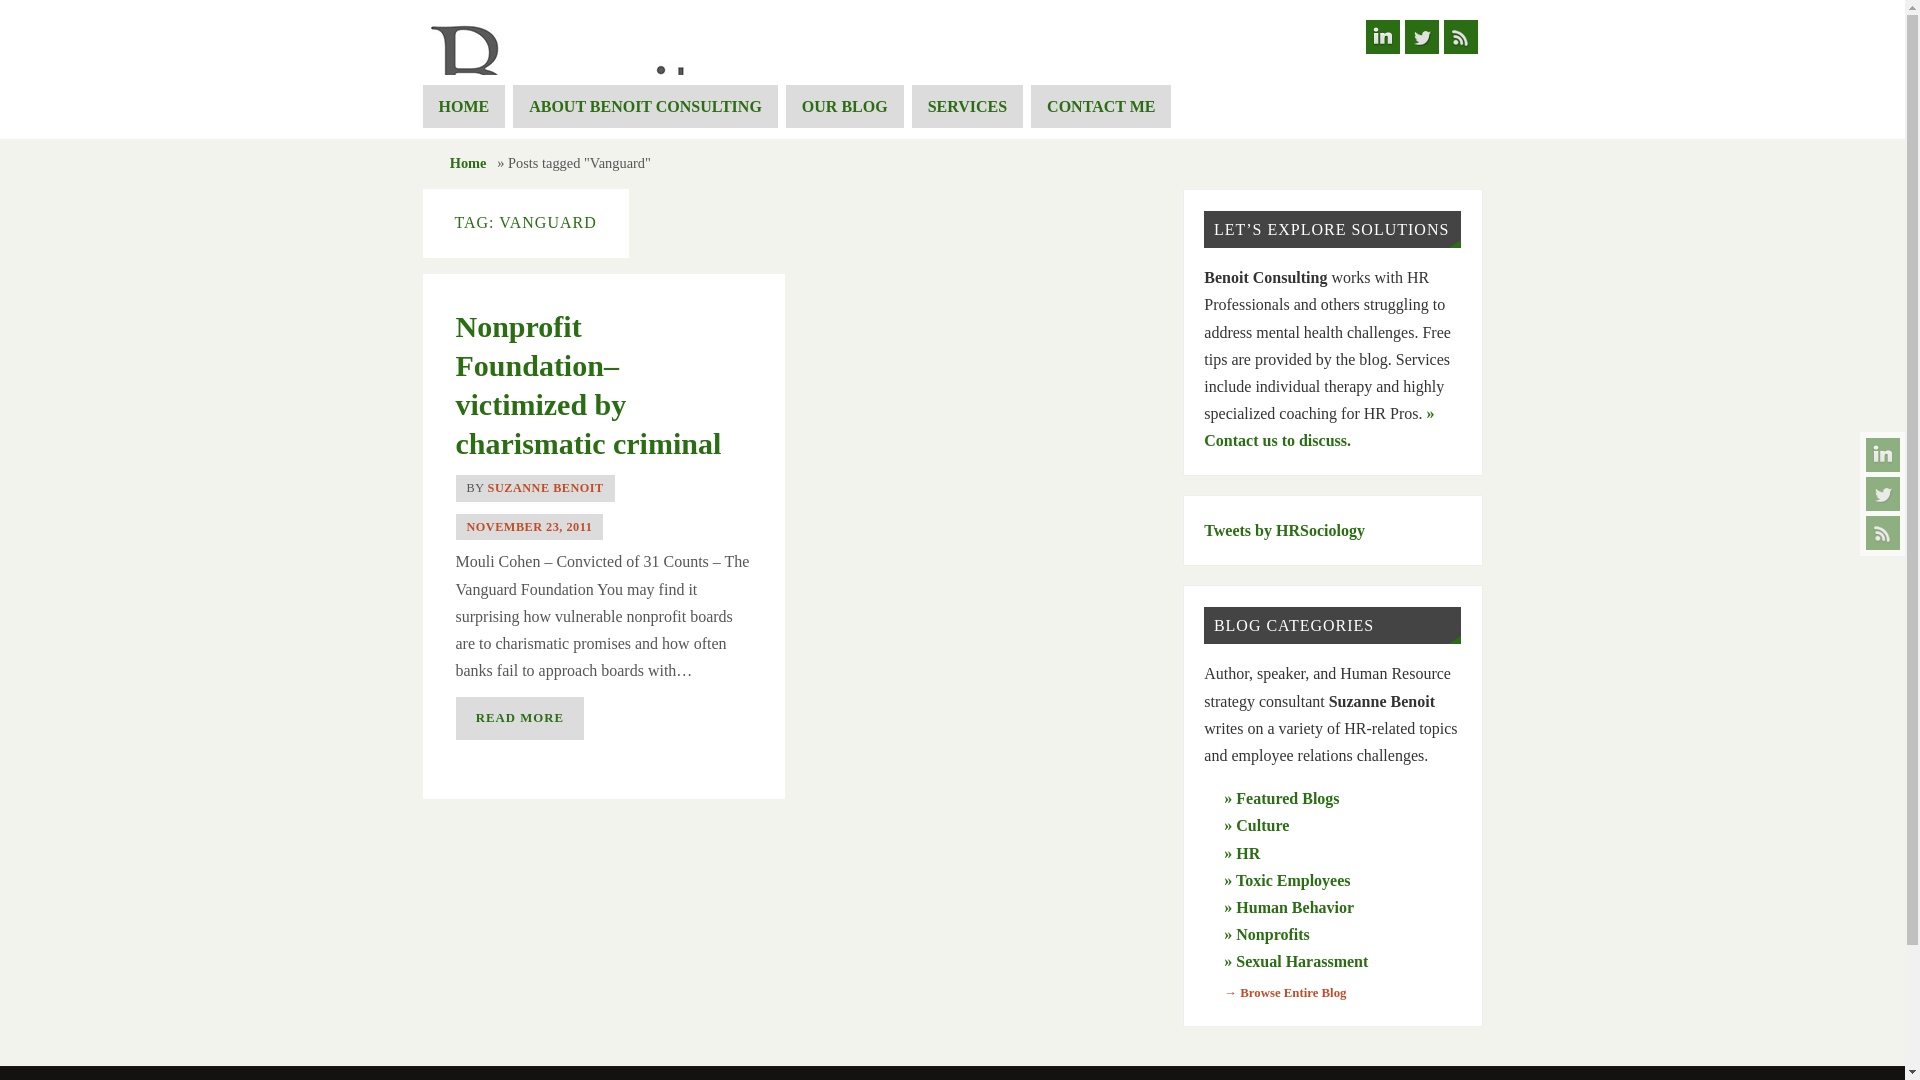 The image size is (1920, 1080). I want to click on Twitter, so click(1883, 494).